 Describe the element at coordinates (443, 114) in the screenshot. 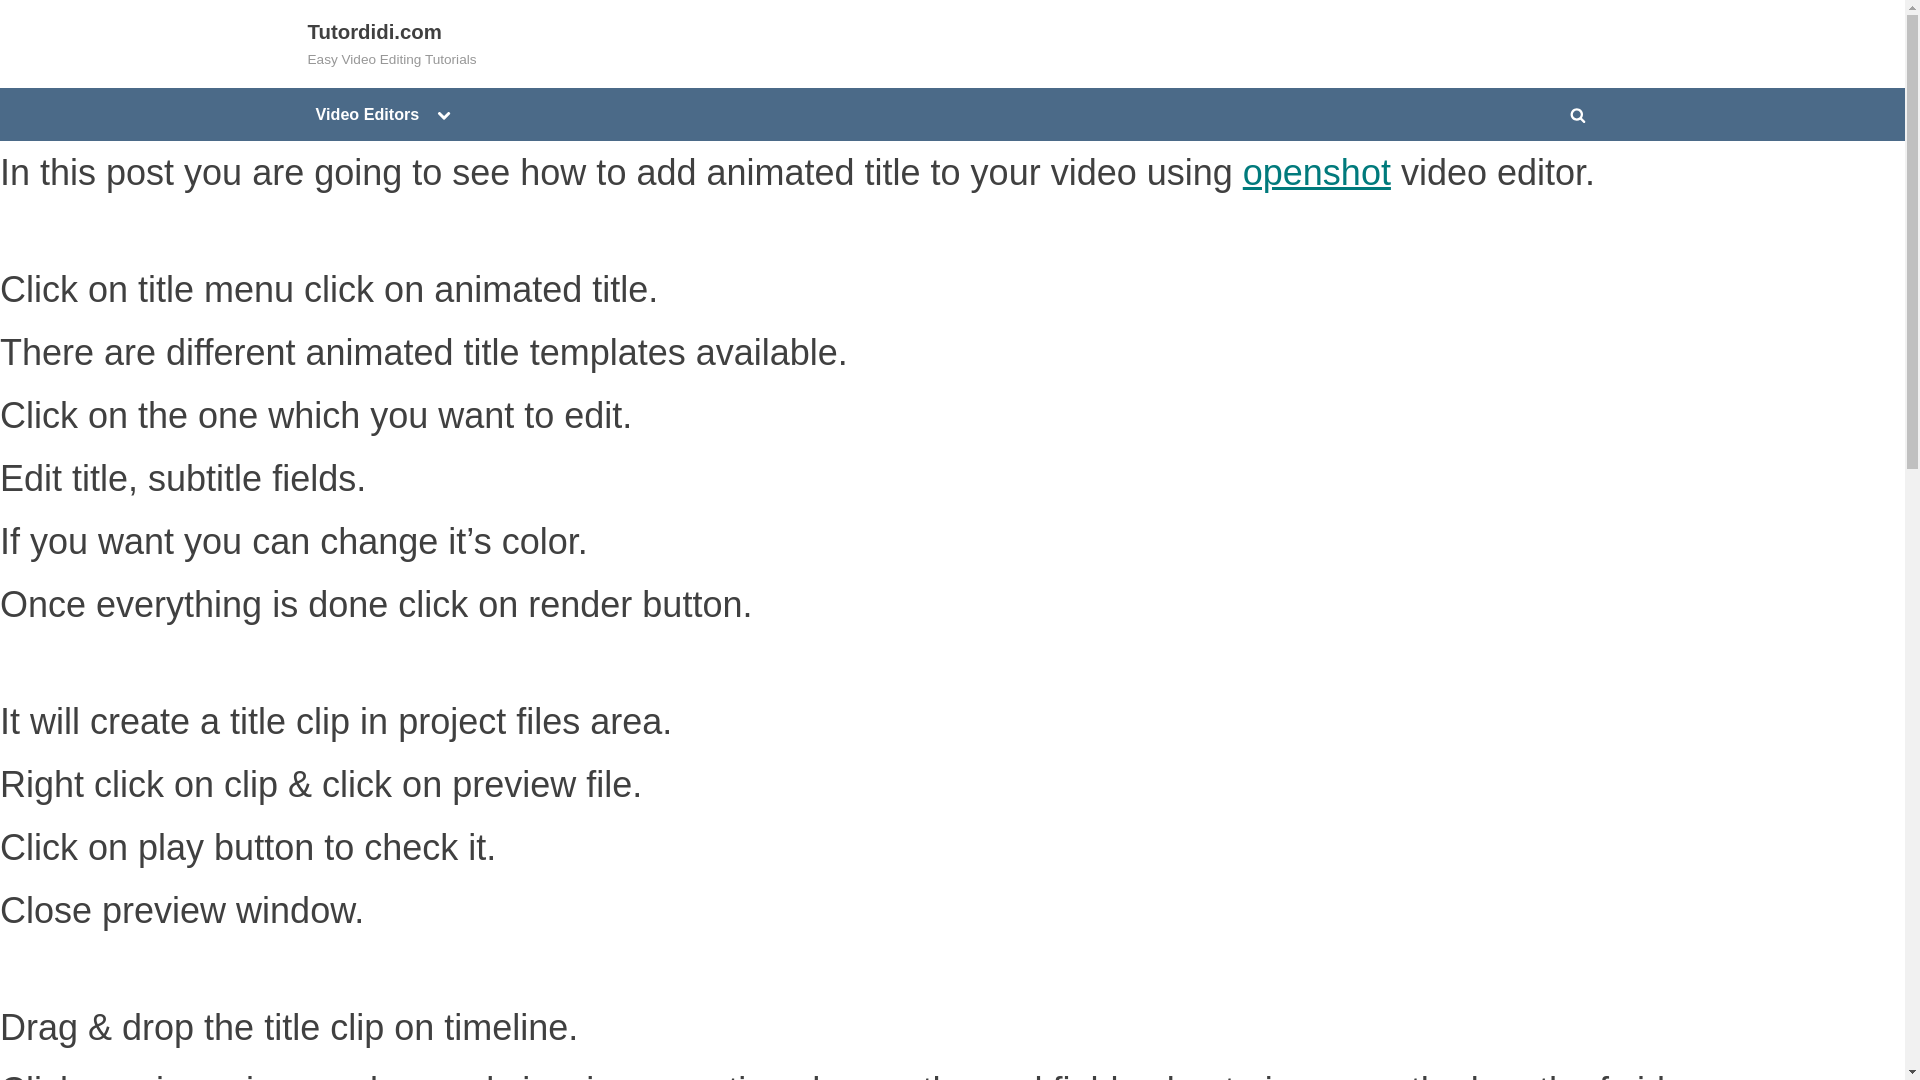

I see `Toggle sub-menu` at that location.